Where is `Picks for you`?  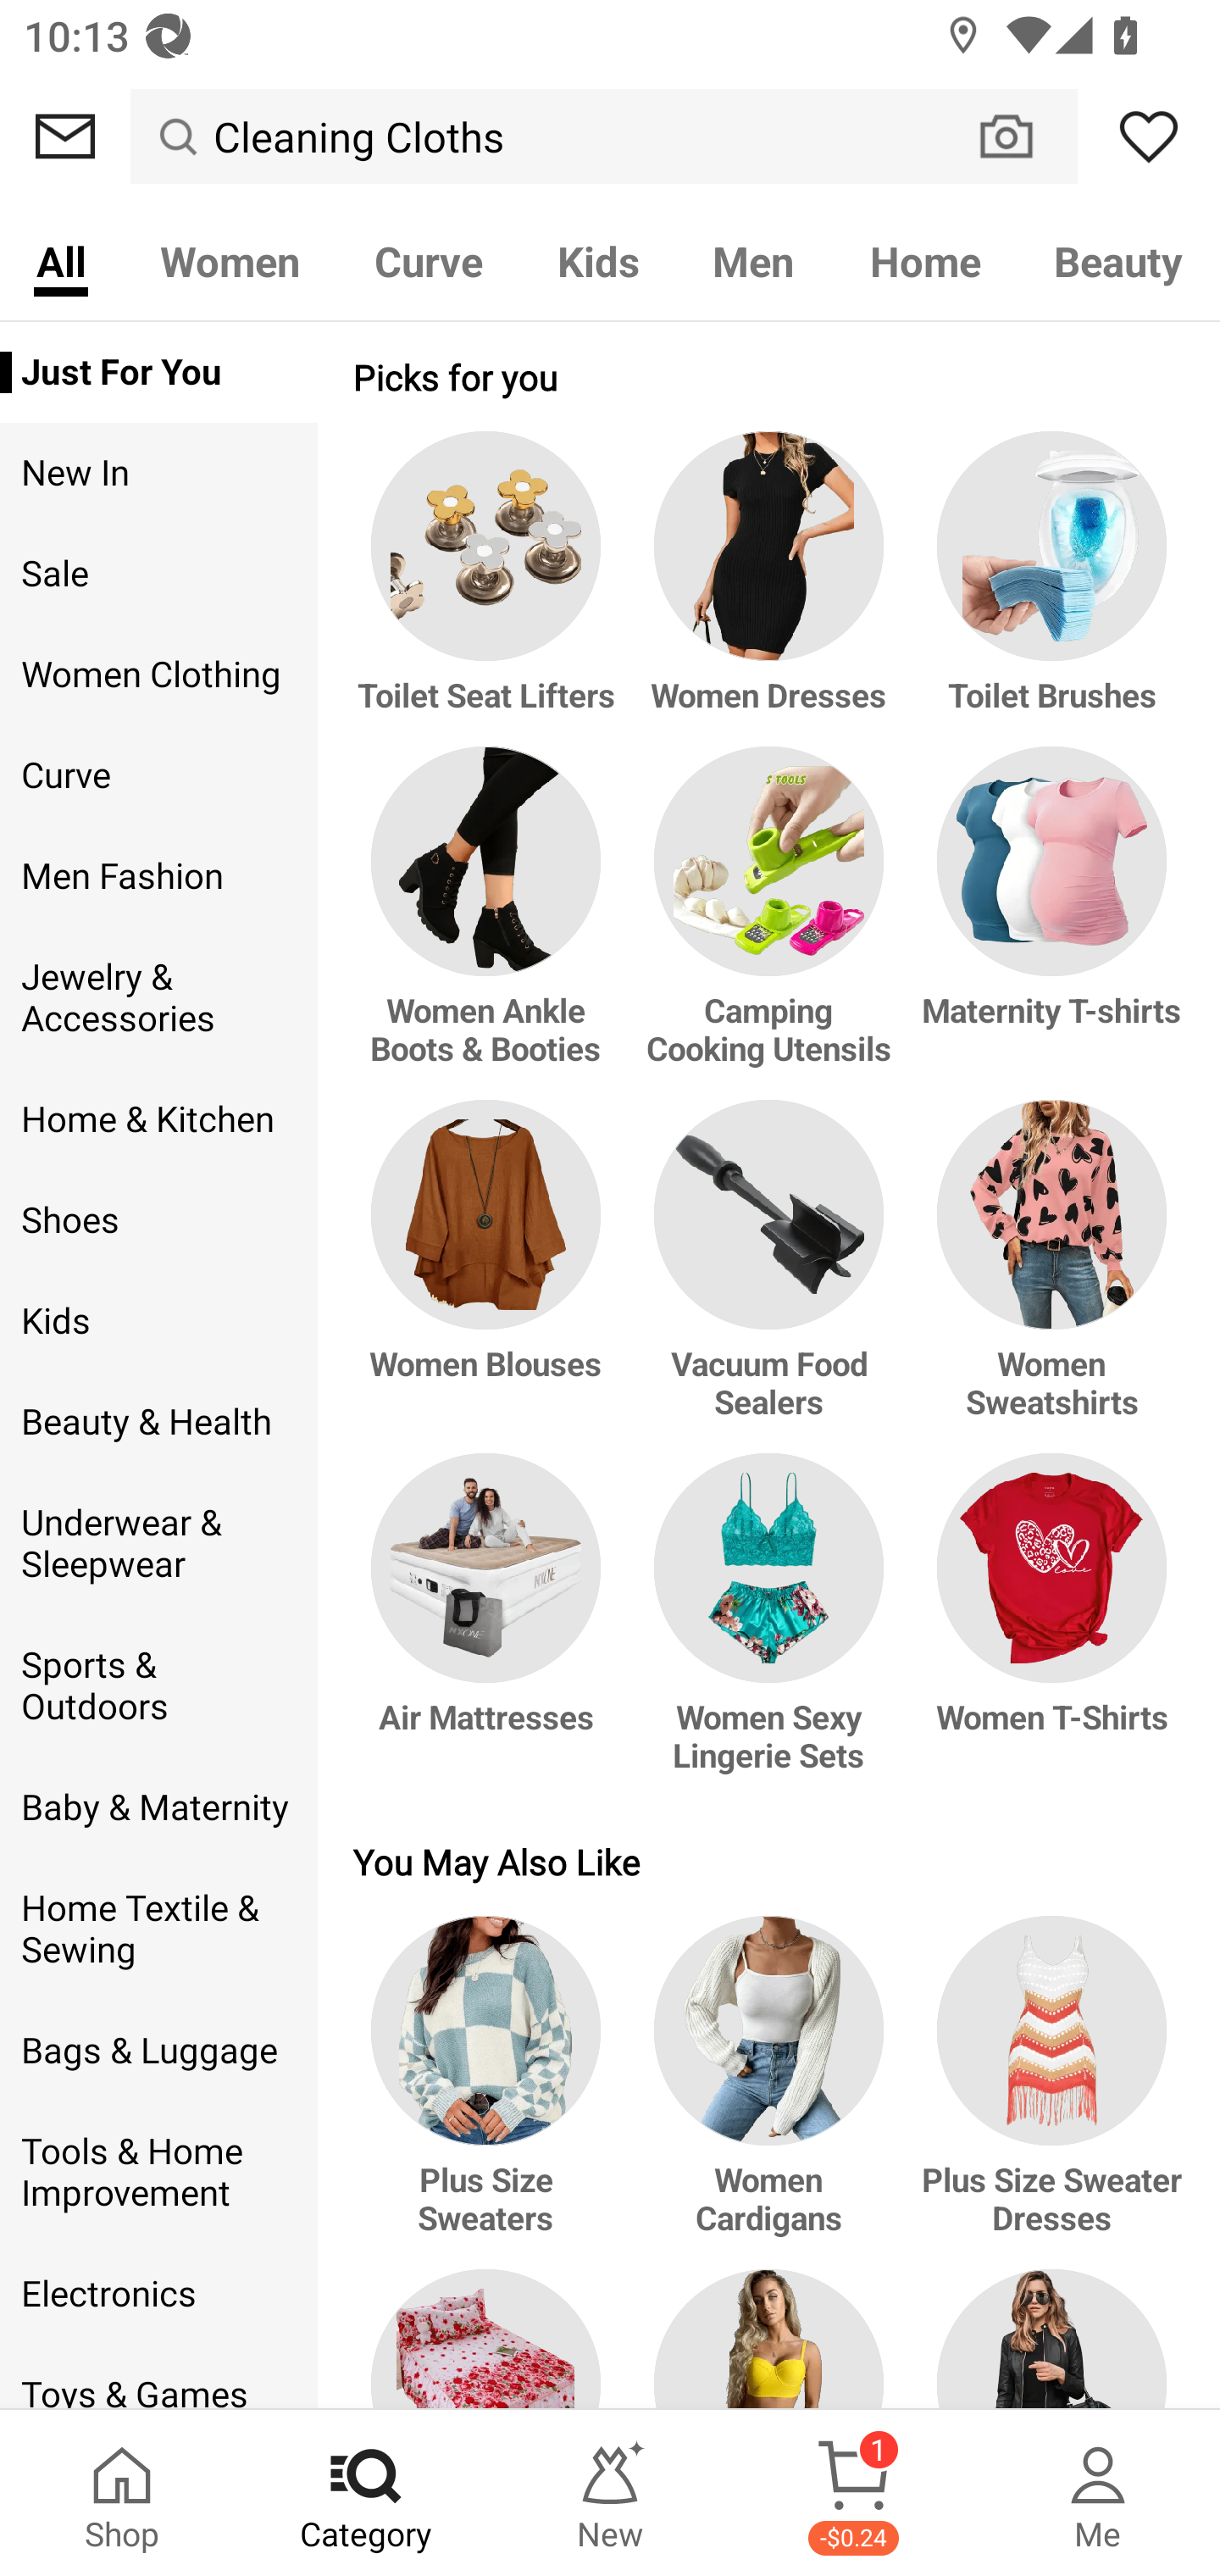 Picks for you is located at coordinates (769, 376).